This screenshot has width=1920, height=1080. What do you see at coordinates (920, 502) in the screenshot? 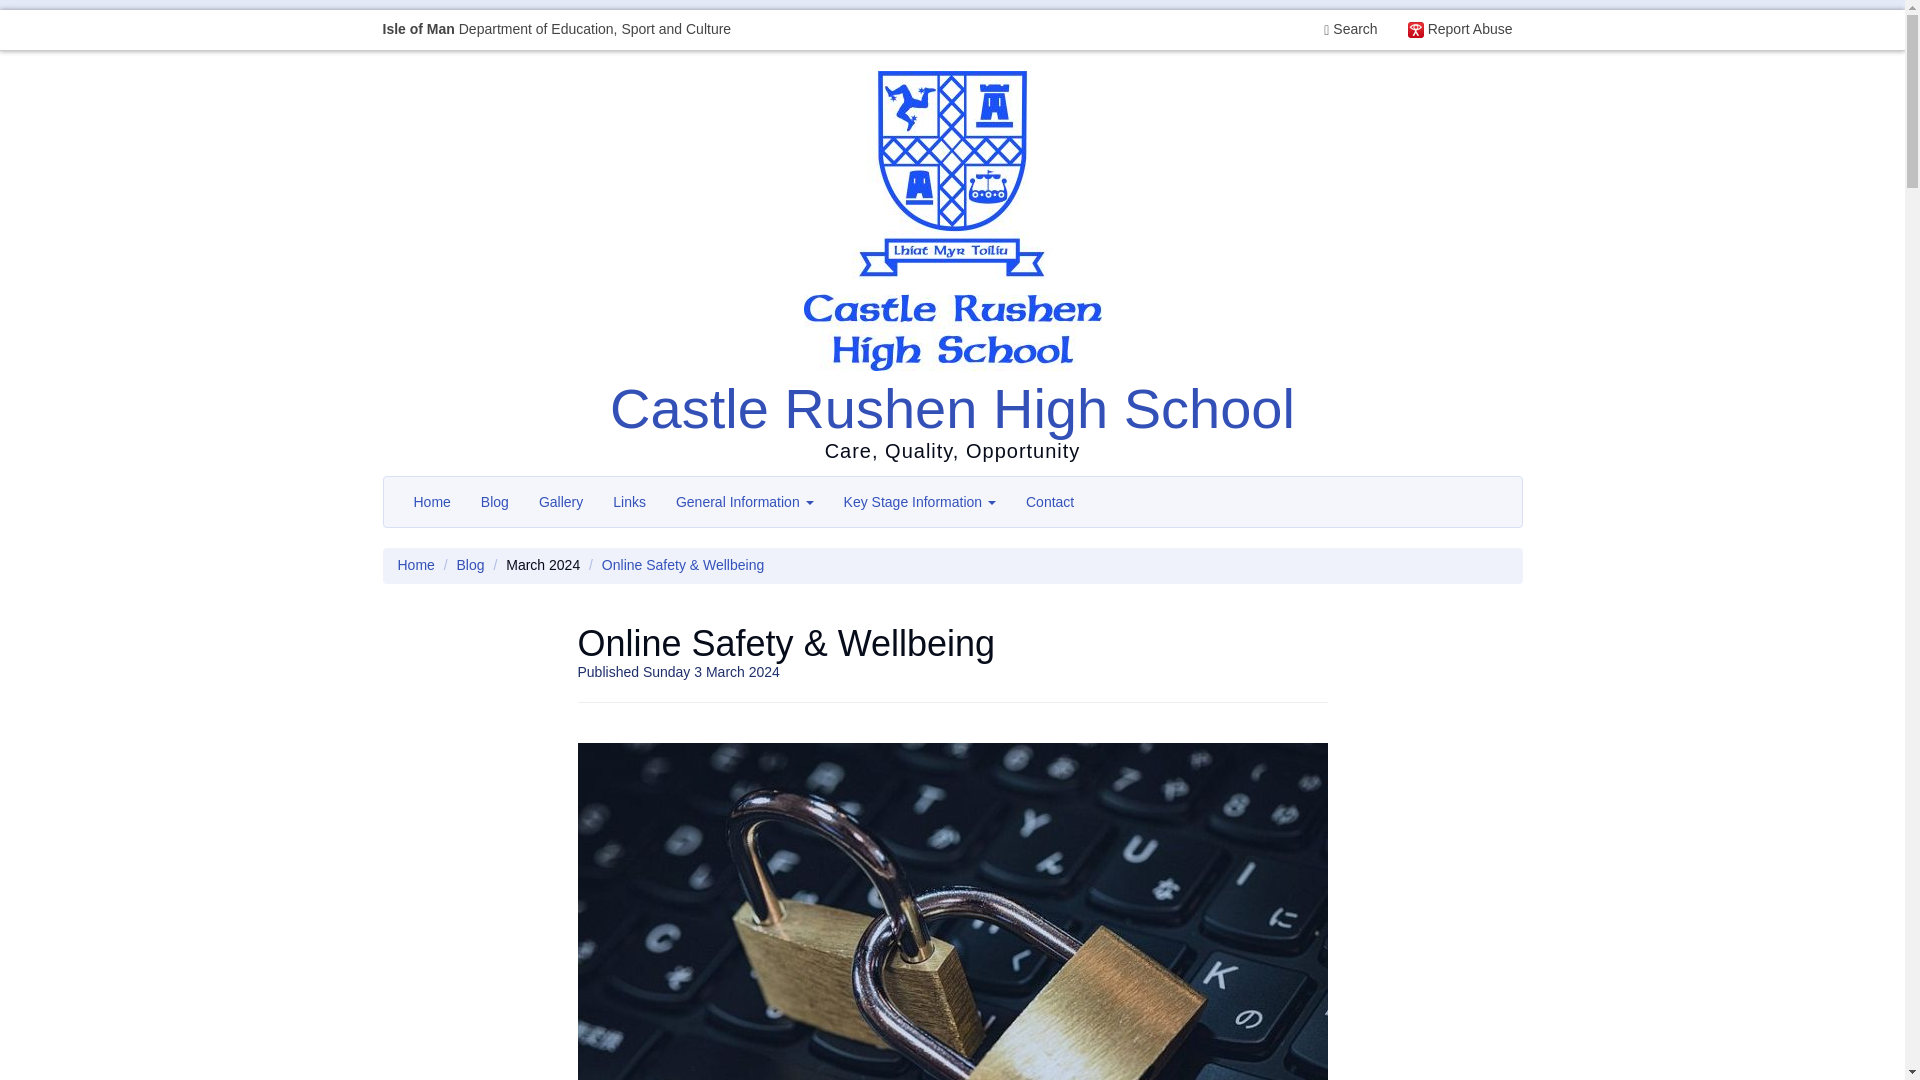
I see `Key Stage Information` at bounding box center [920, 502].